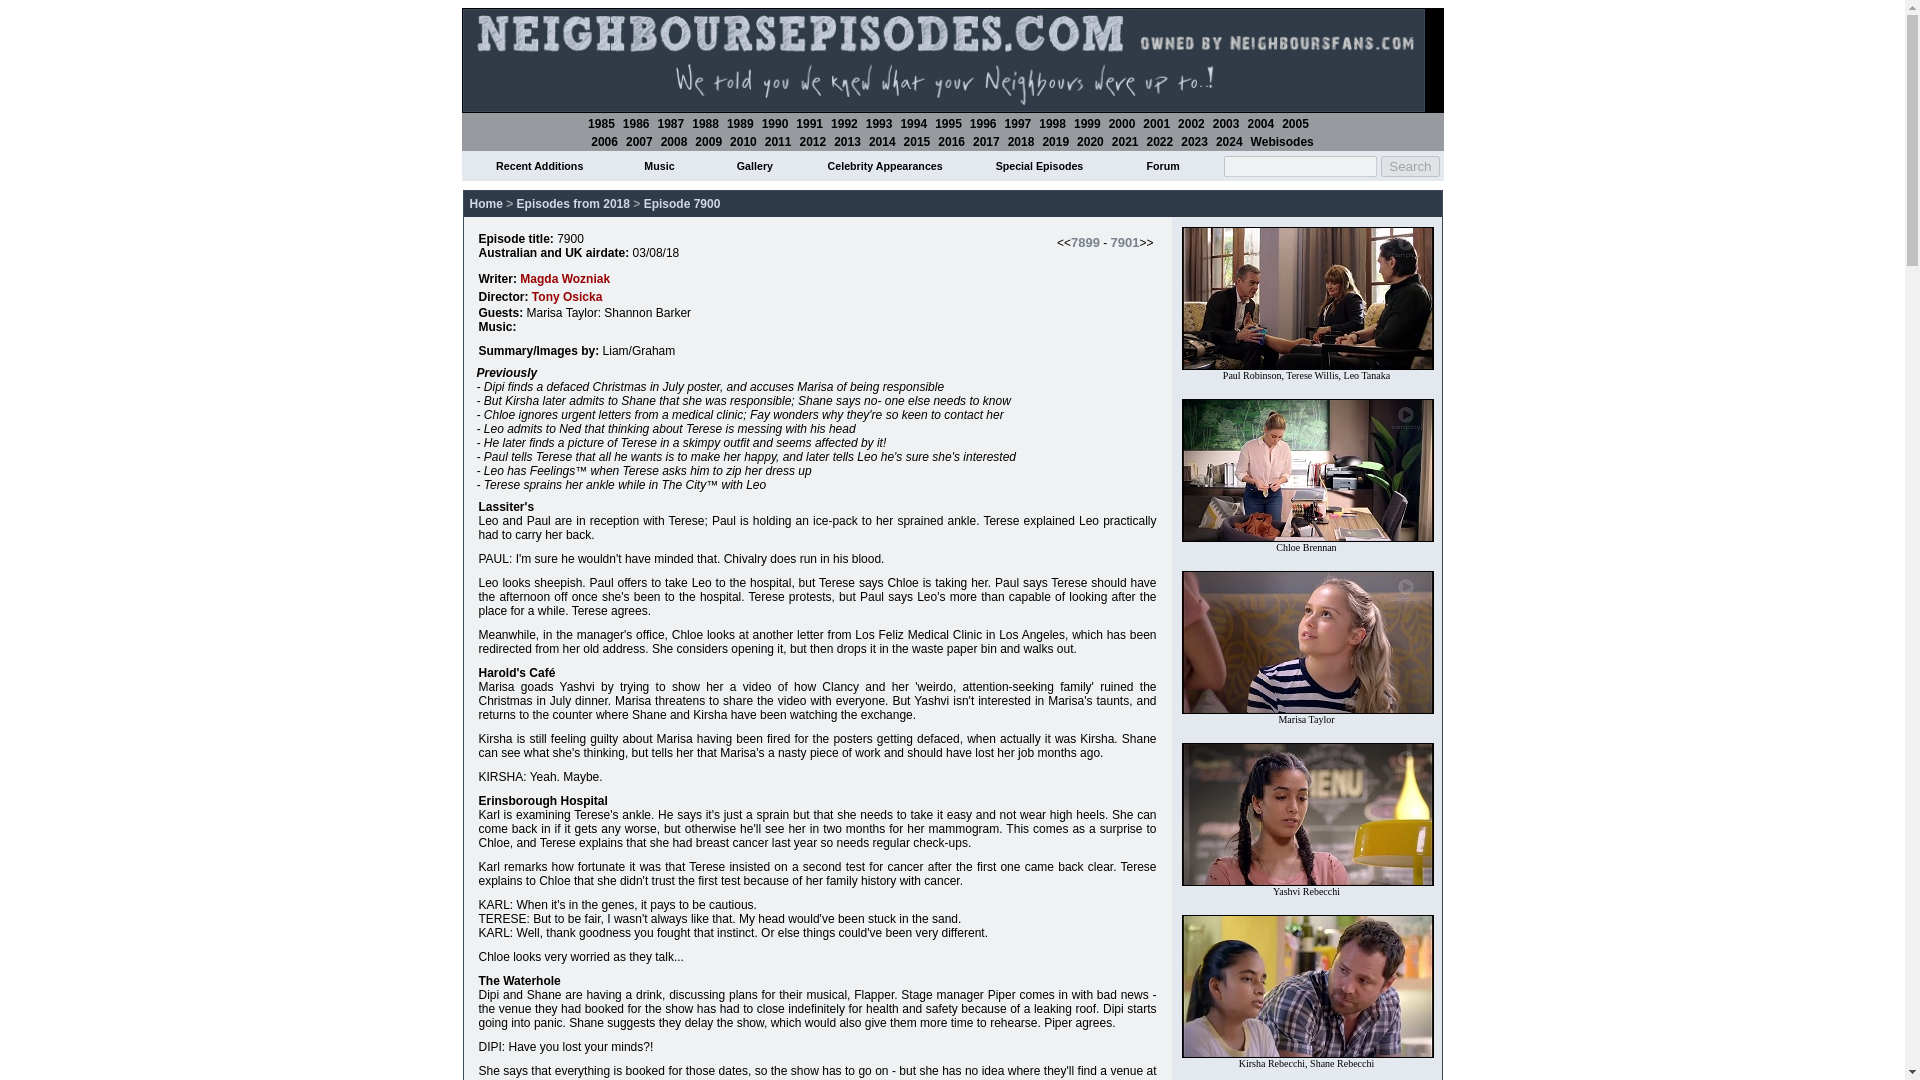  Describe the element at coordinates (740, 123) in the screenshot. I see `1989` at that location.